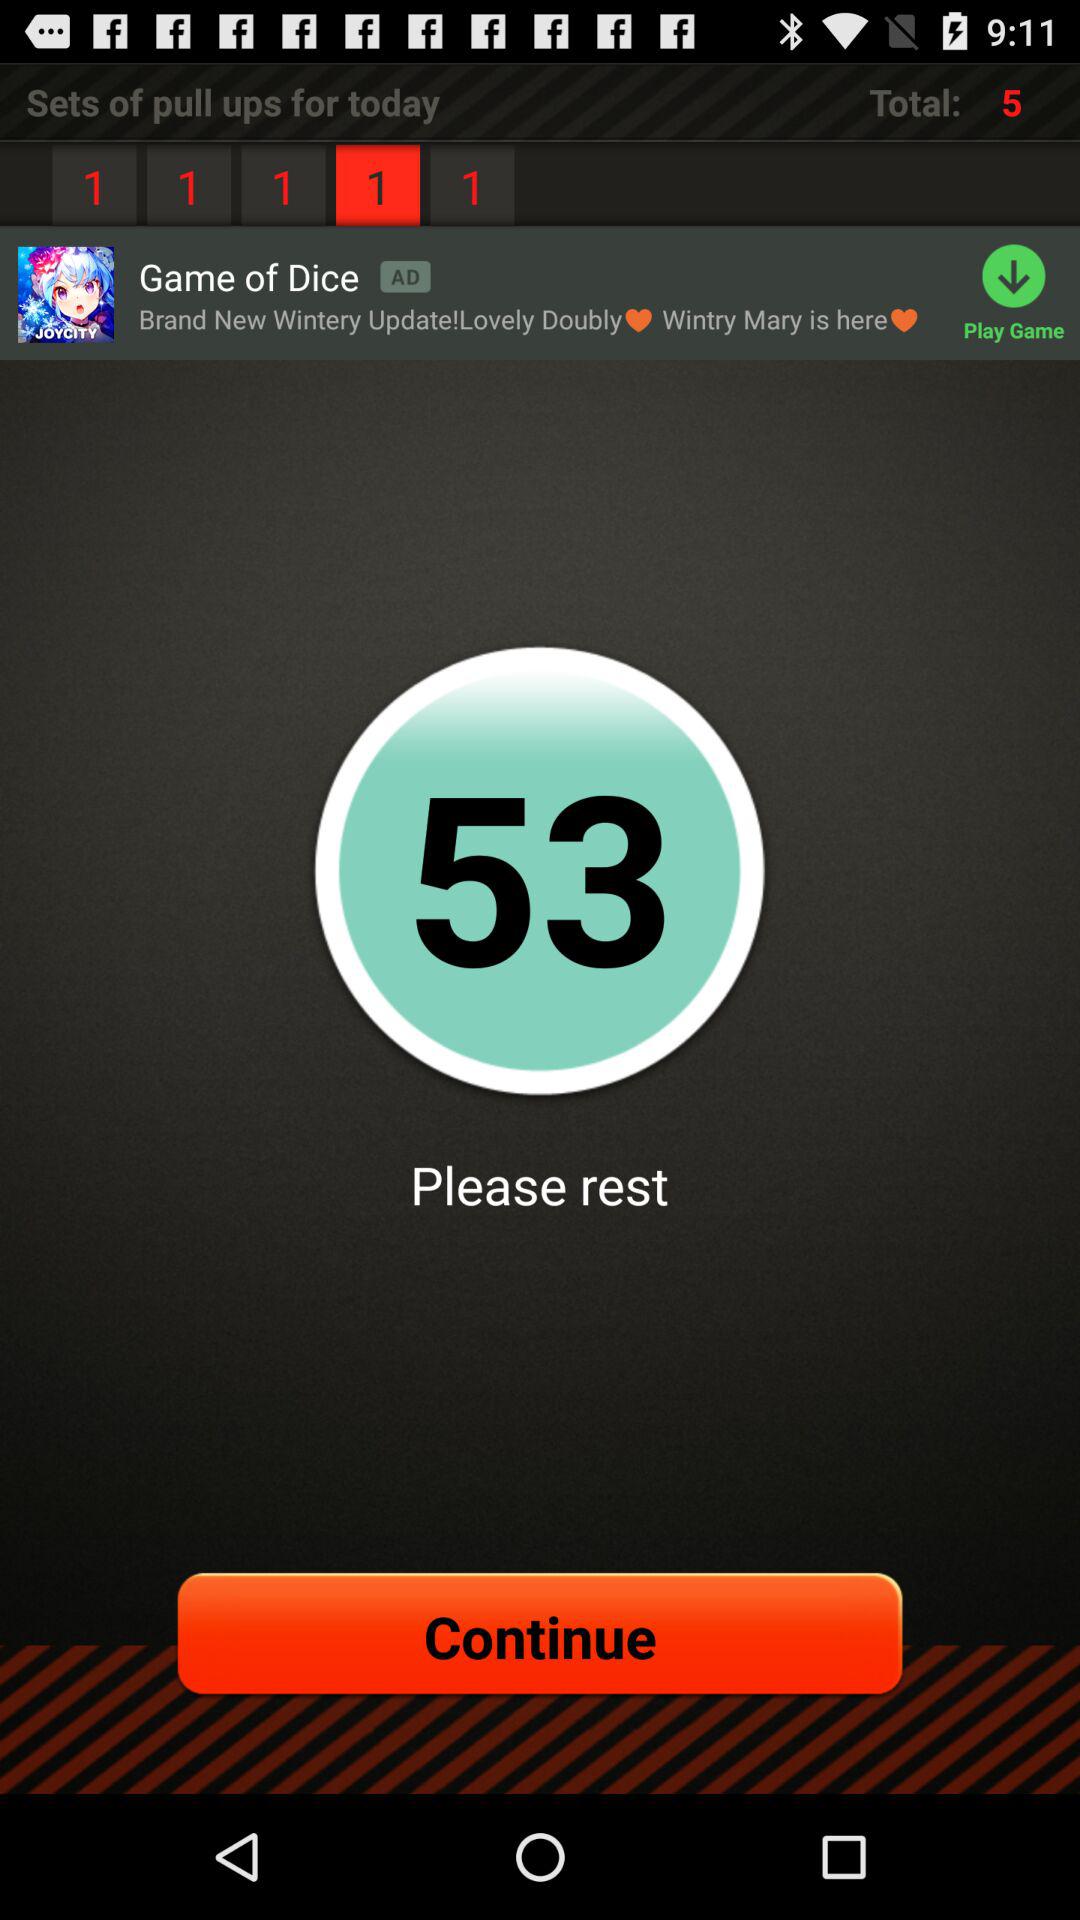  What do you see at coordinates (65, 294) in the screenshot?
I see `main picture of an advertisement` at bounding box center [65, 294].